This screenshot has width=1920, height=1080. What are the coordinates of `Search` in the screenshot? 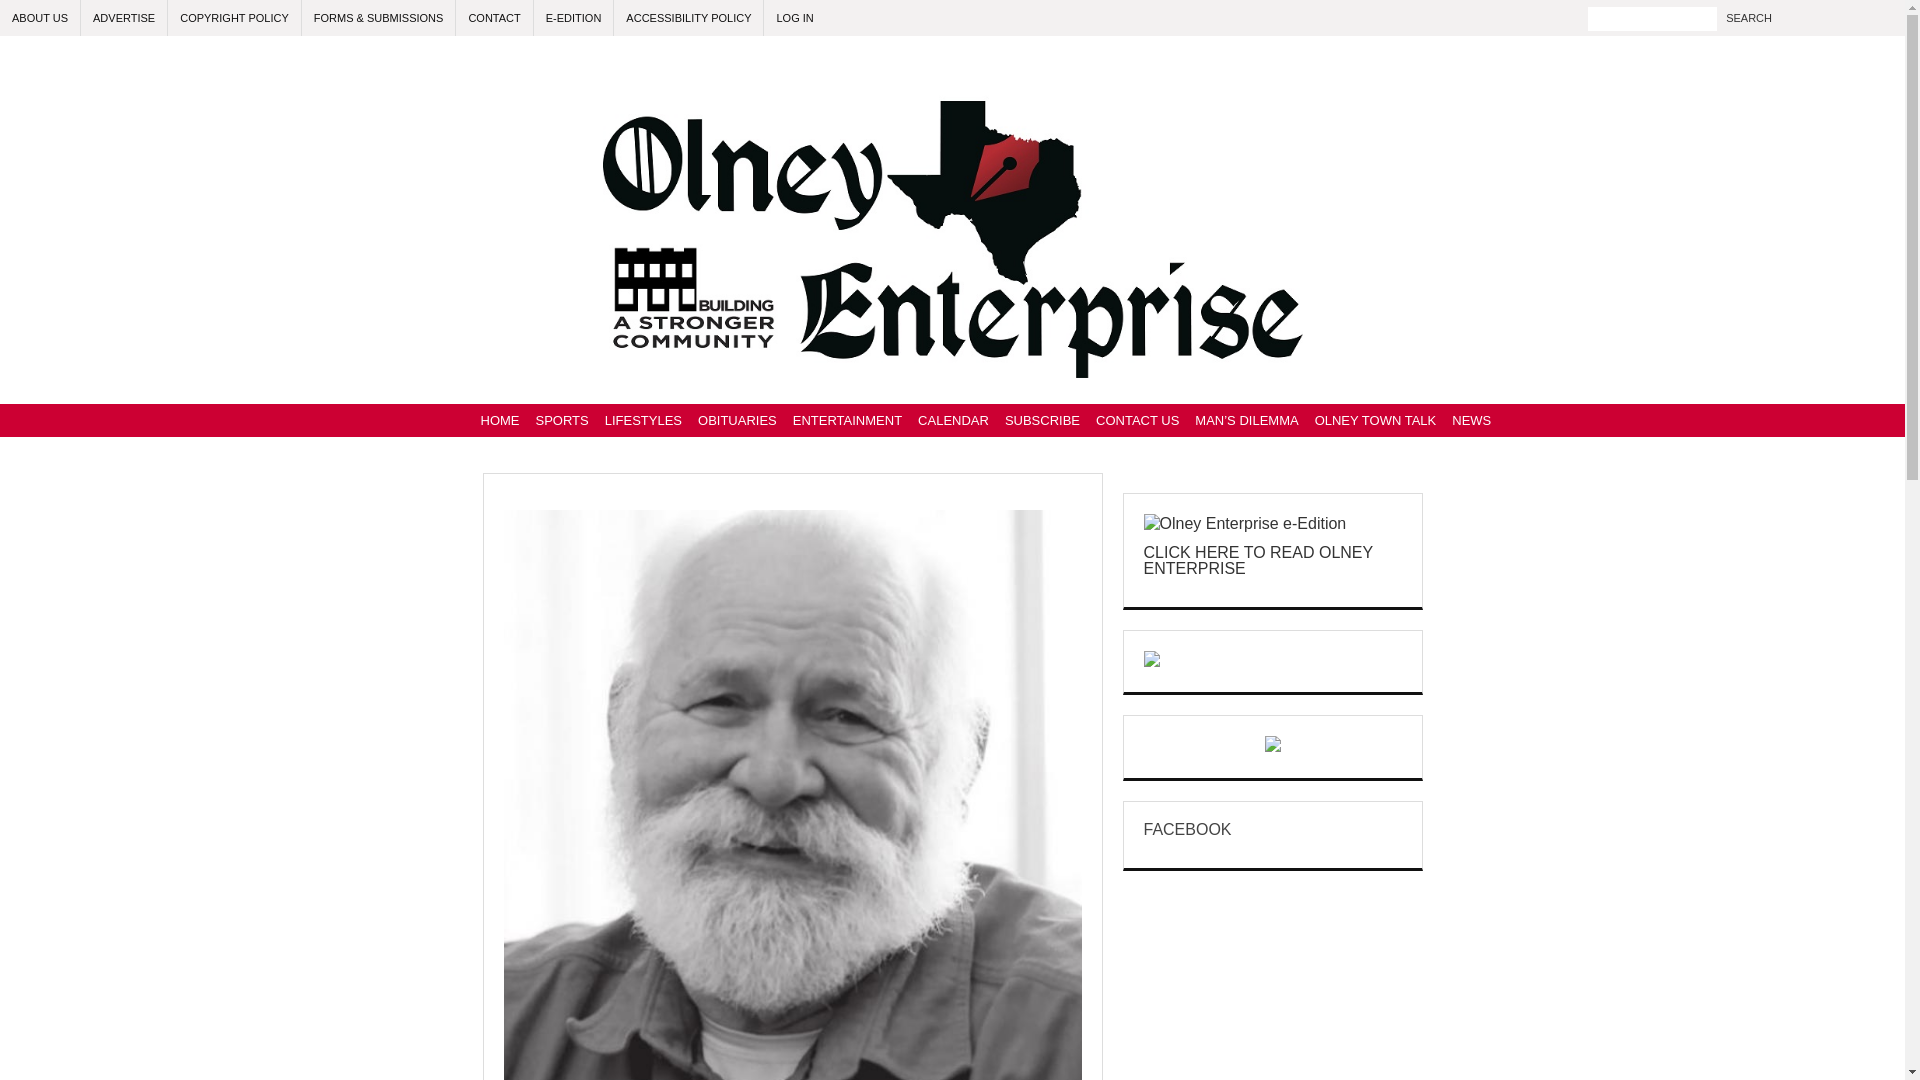 It's located at (1748, 18).